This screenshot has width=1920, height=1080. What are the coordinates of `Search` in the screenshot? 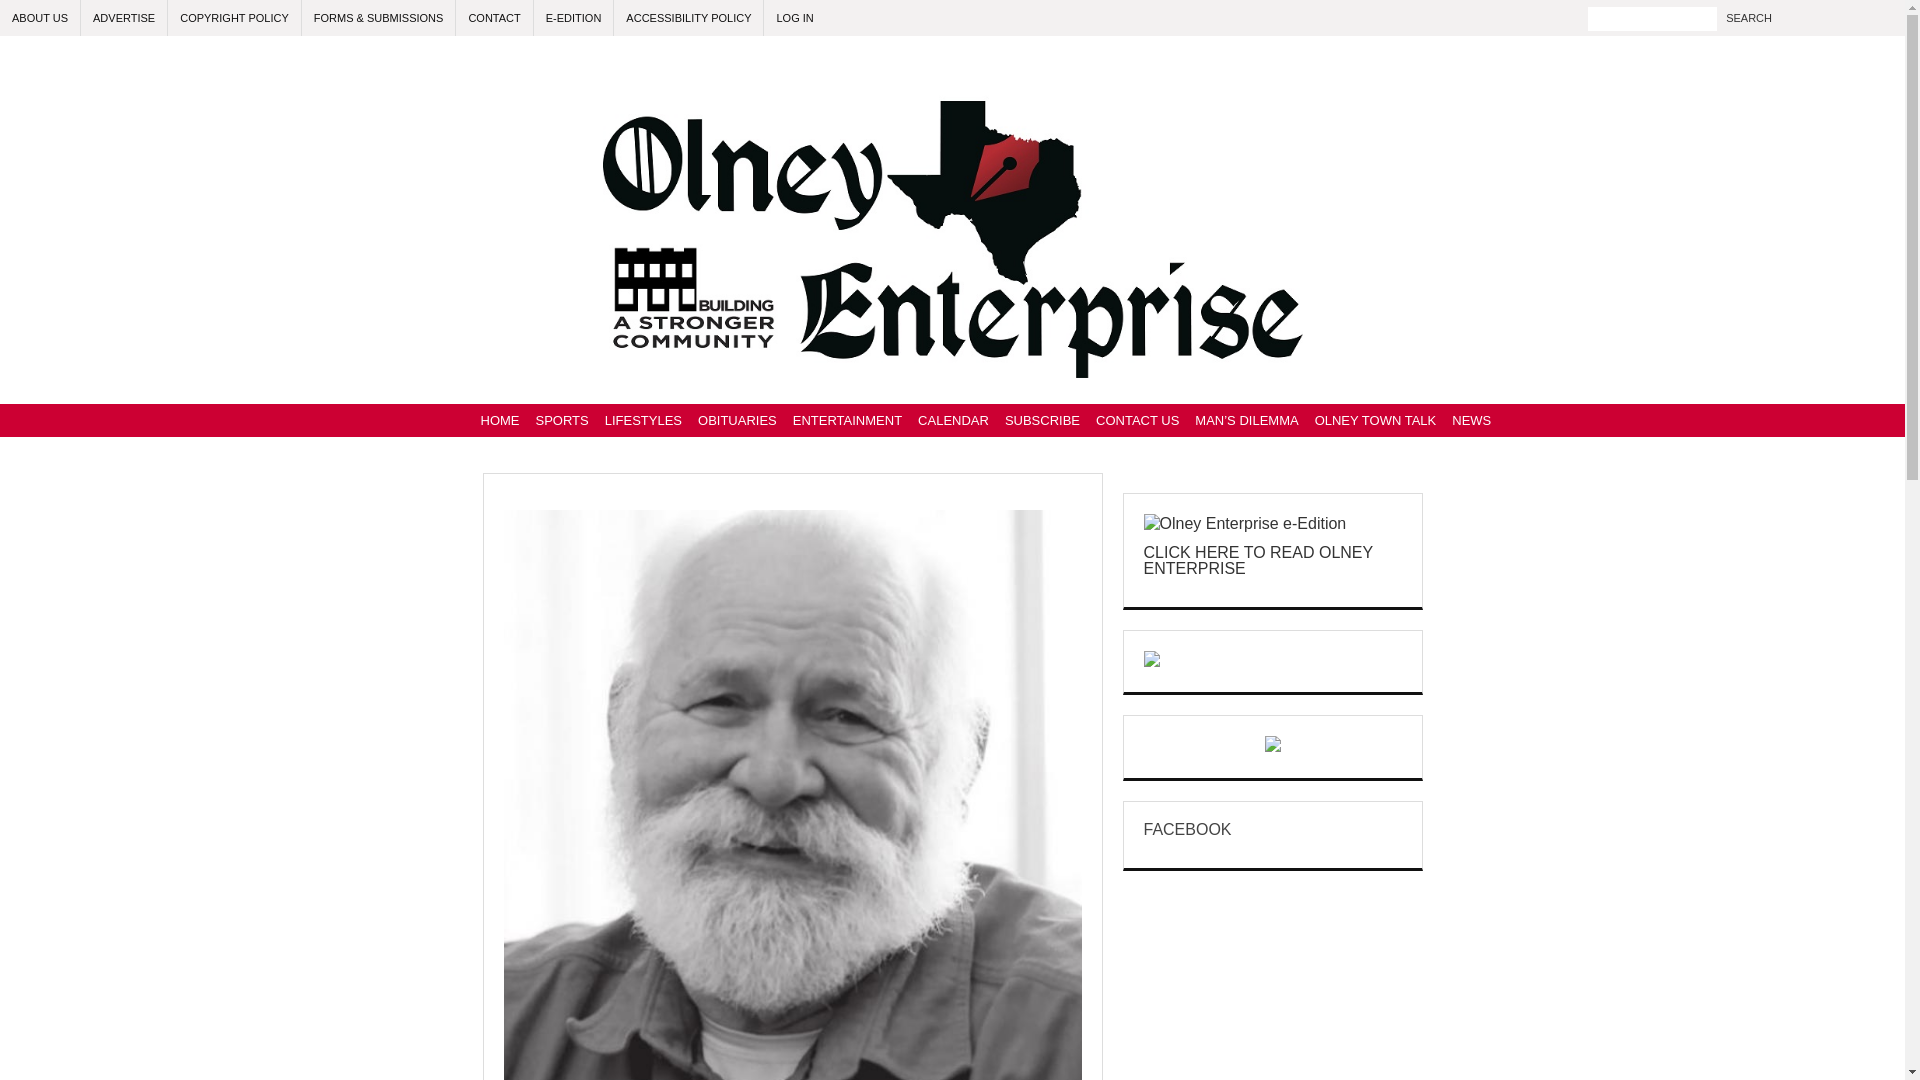 It's located at (1748, 18).